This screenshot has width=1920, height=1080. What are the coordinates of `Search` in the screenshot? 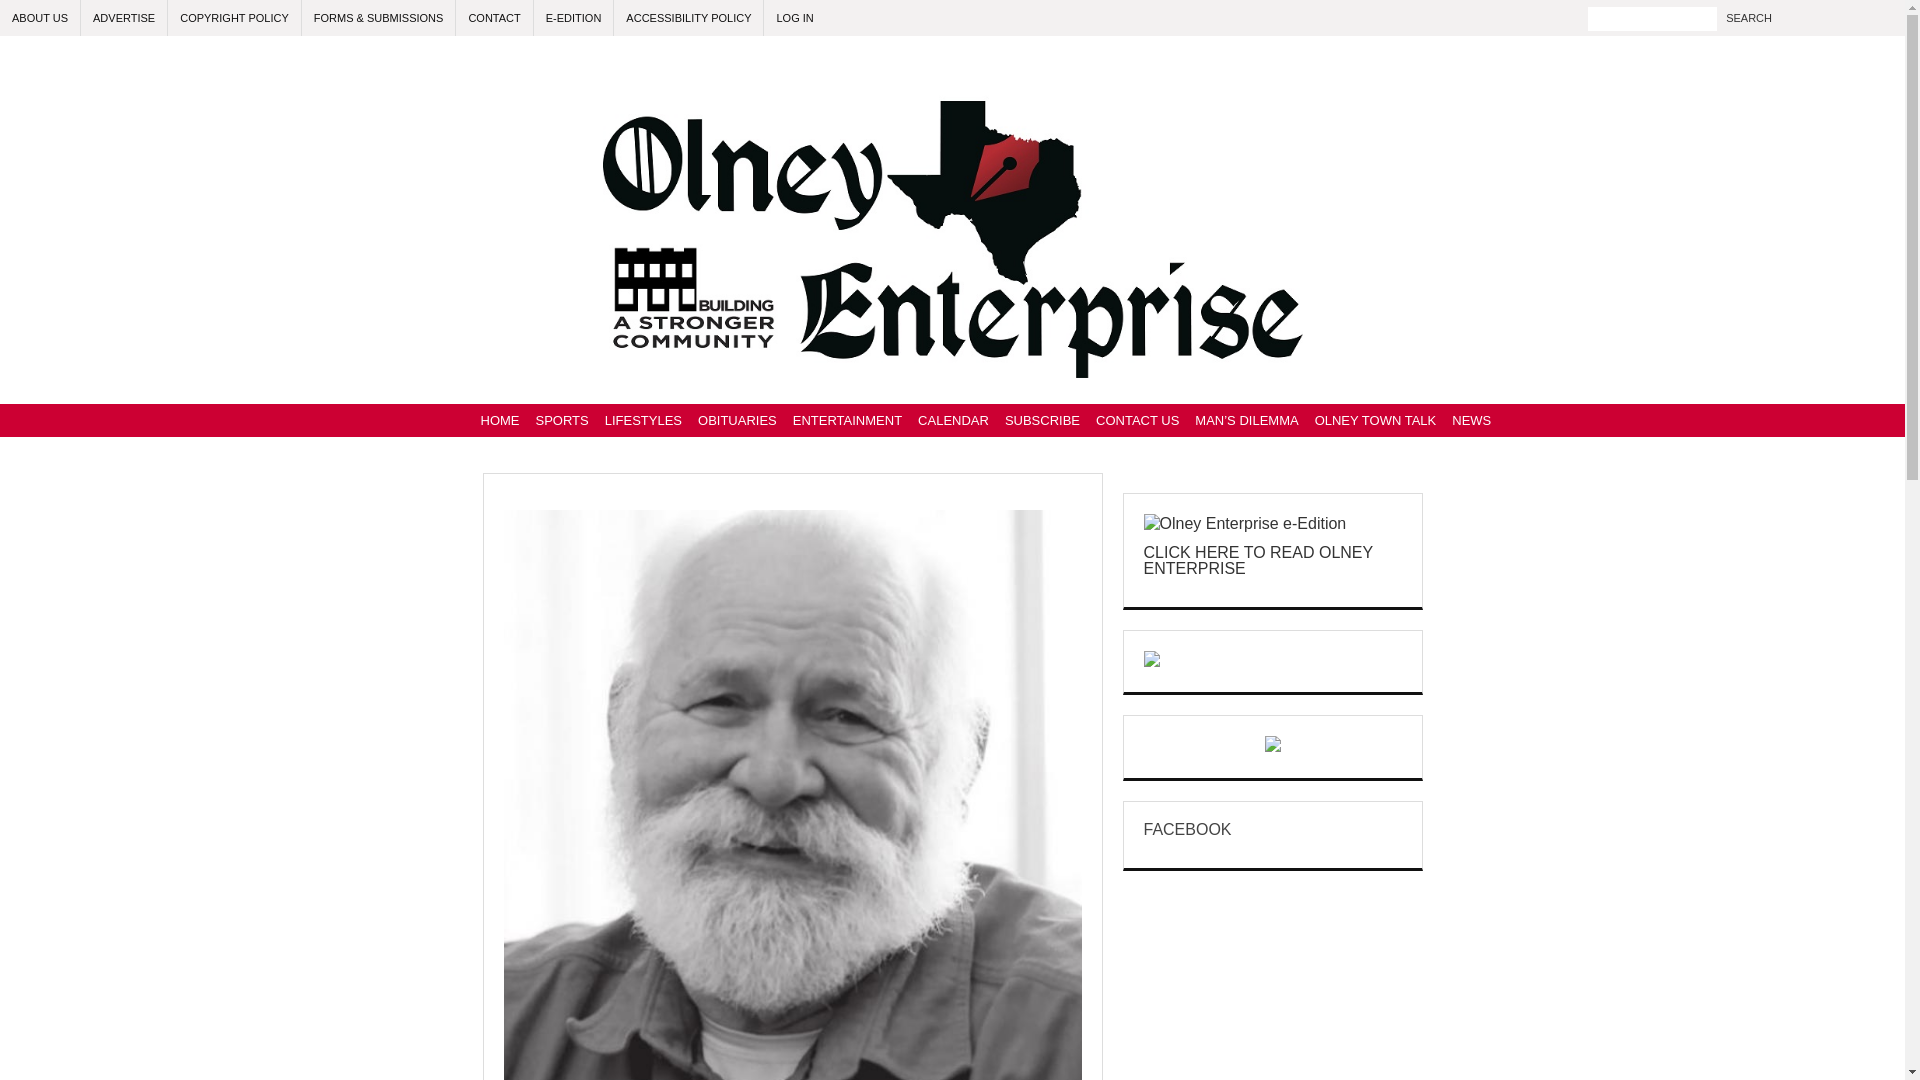 It's located at (1748, 18).